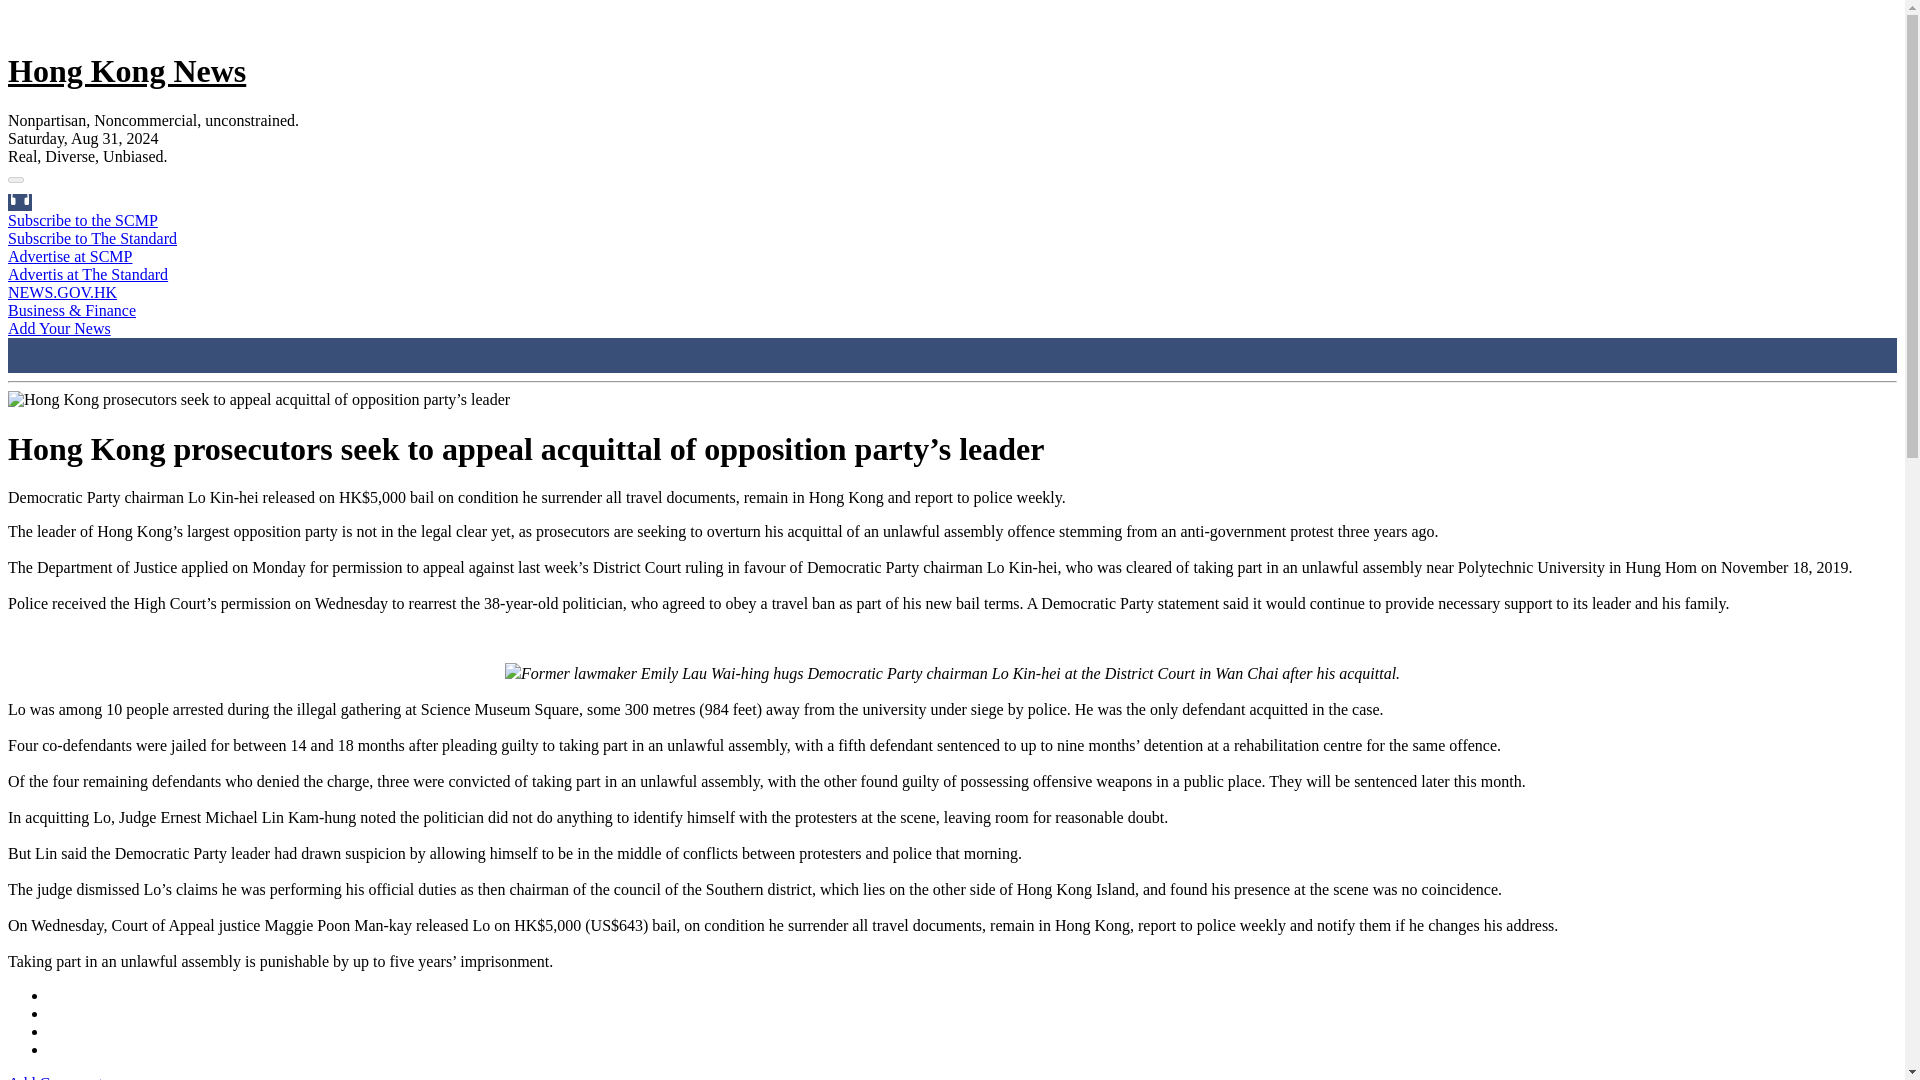  What do you see at coordinates (59, 328) in the screenshot?
I see `Add Your News` at bounding box center [59, 328].